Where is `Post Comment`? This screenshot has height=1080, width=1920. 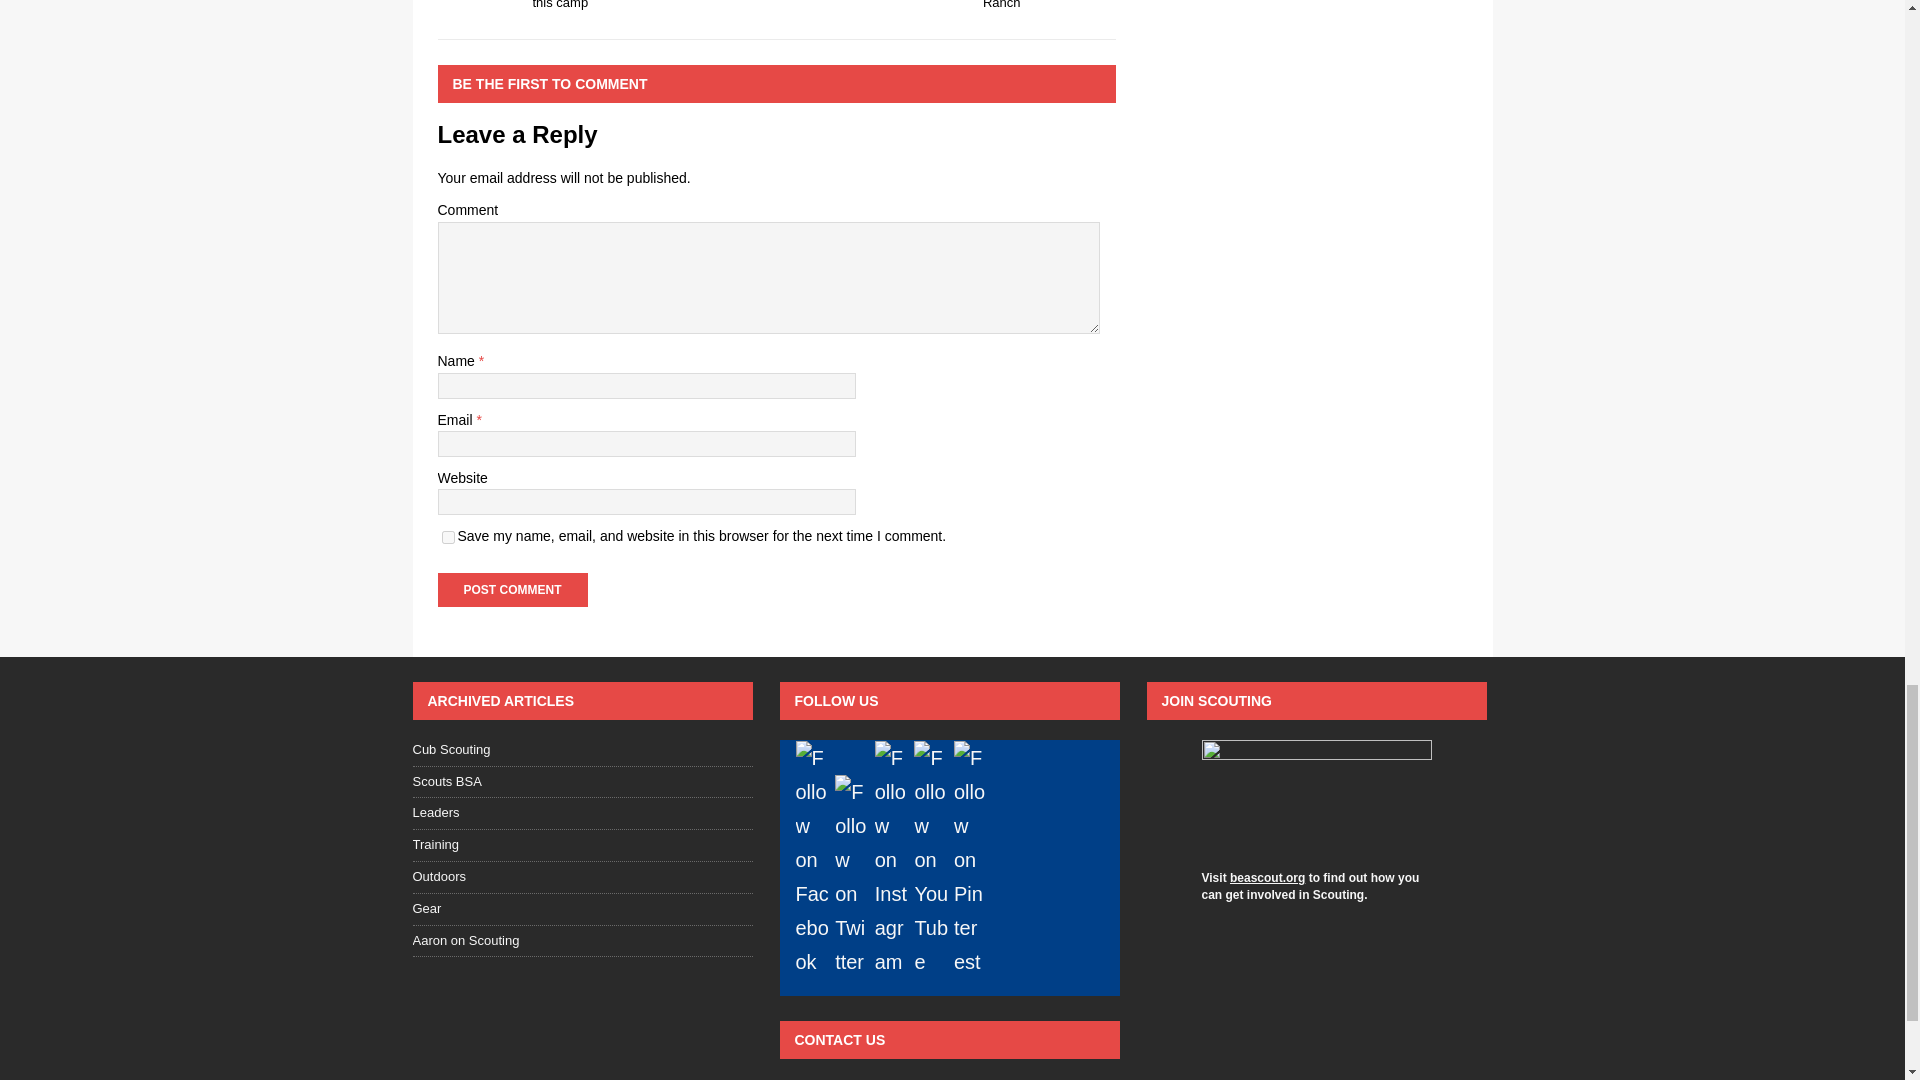
Post Comment is located at coordinates (512, 590).